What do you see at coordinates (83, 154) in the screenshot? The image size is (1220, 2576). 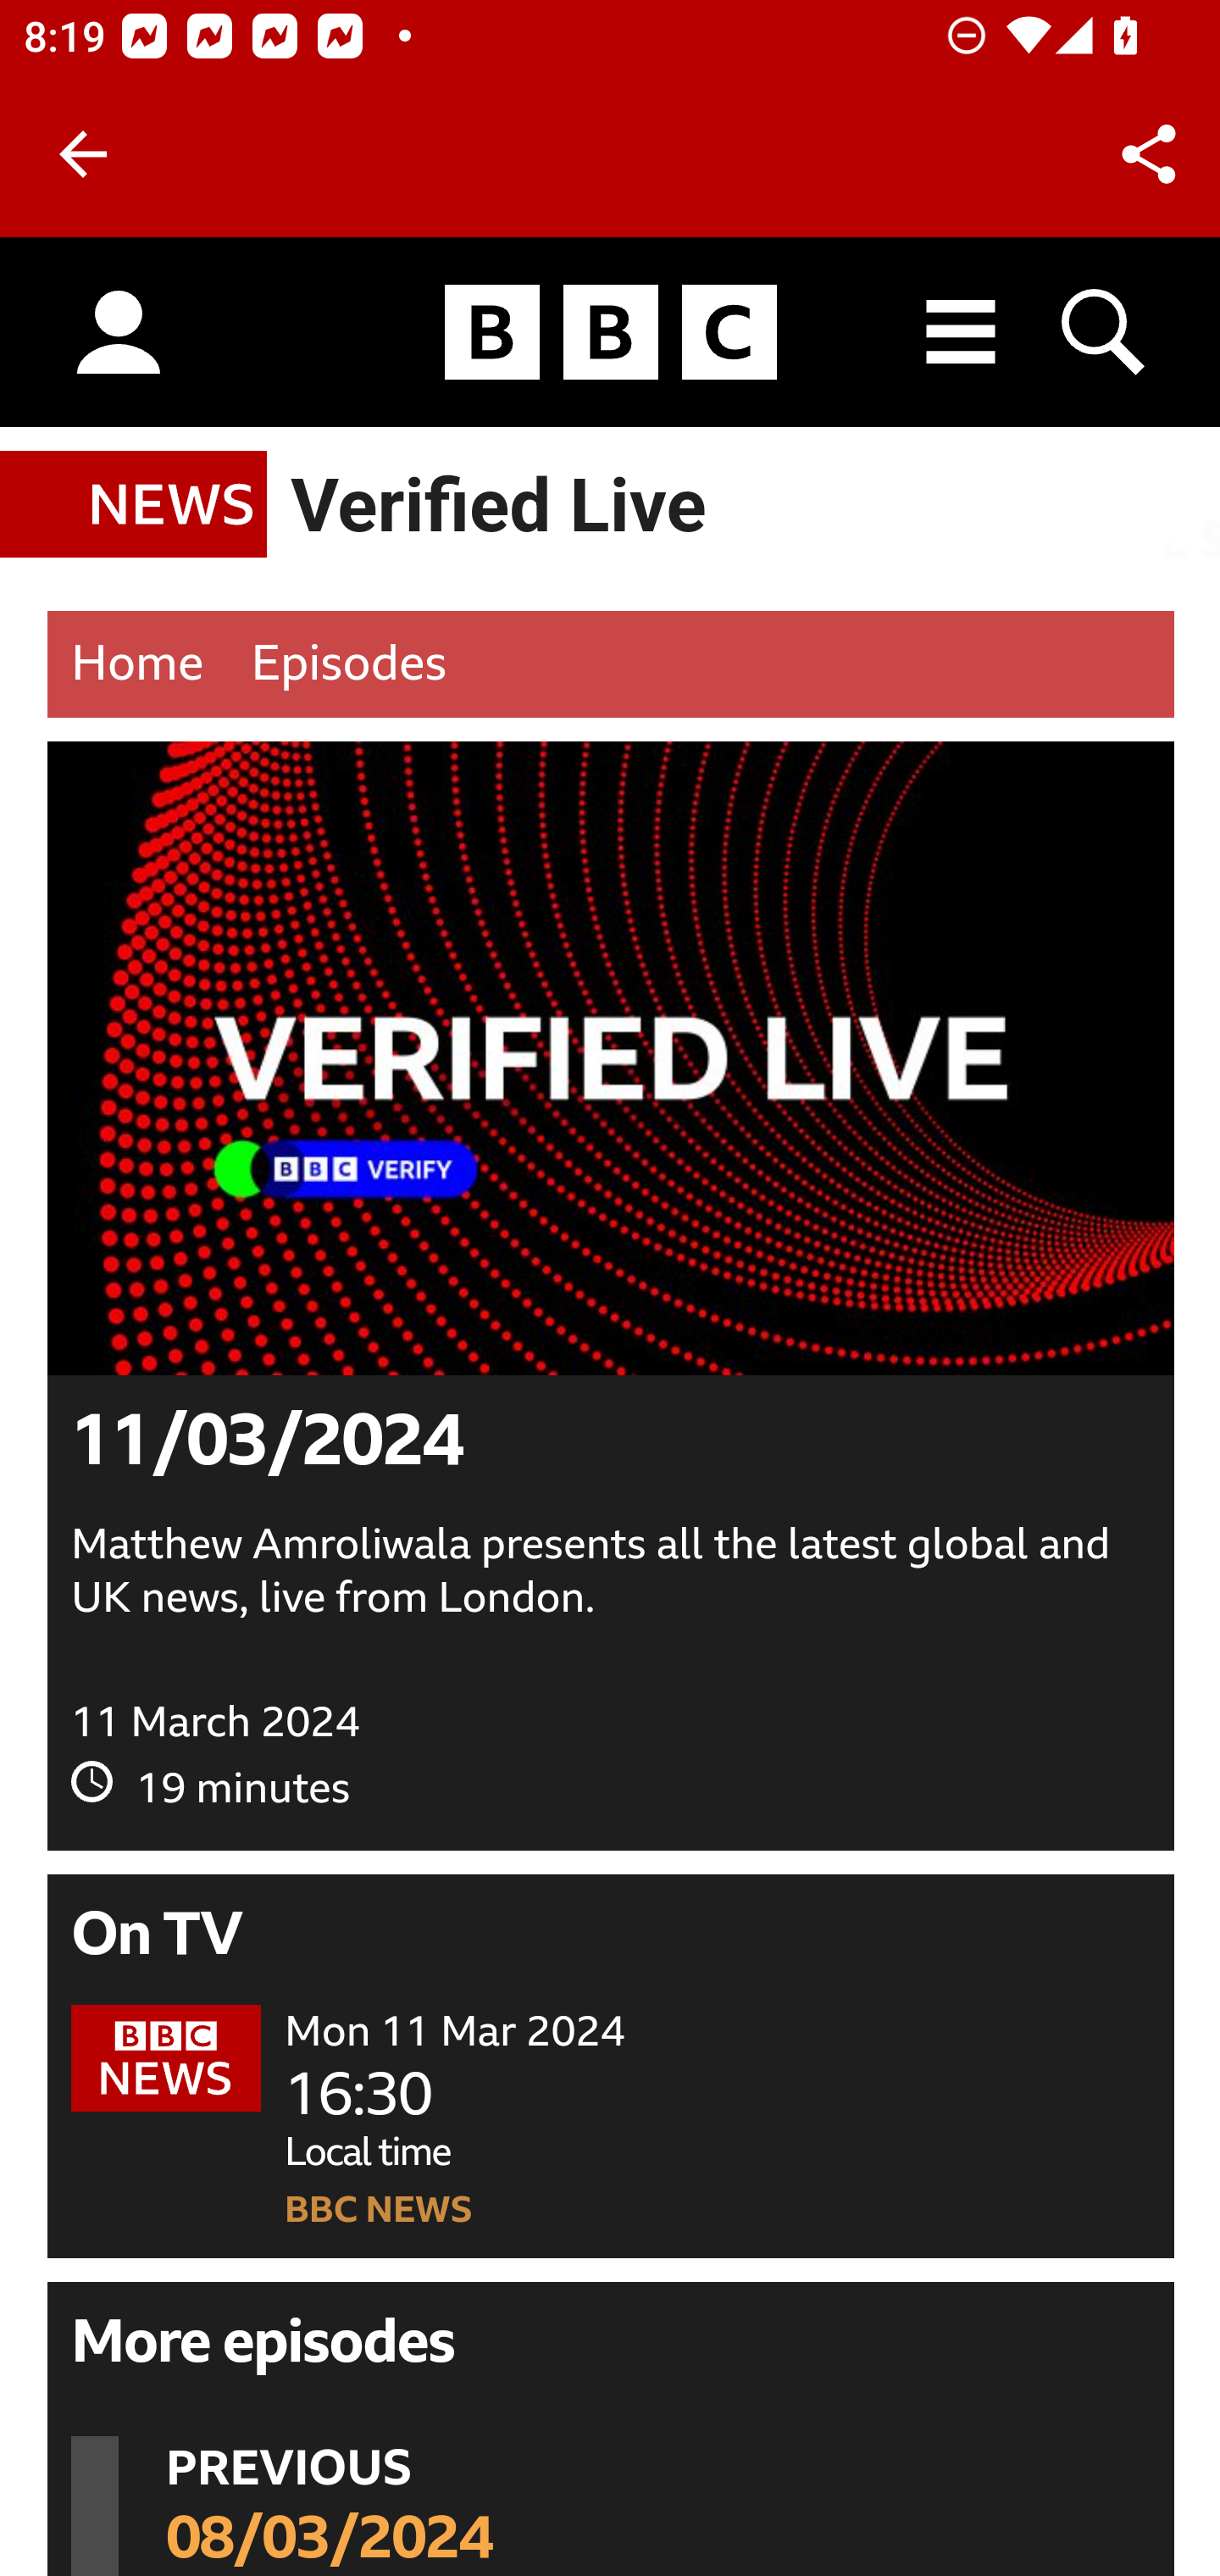 I see `Back` at bounding box center [83, 154].